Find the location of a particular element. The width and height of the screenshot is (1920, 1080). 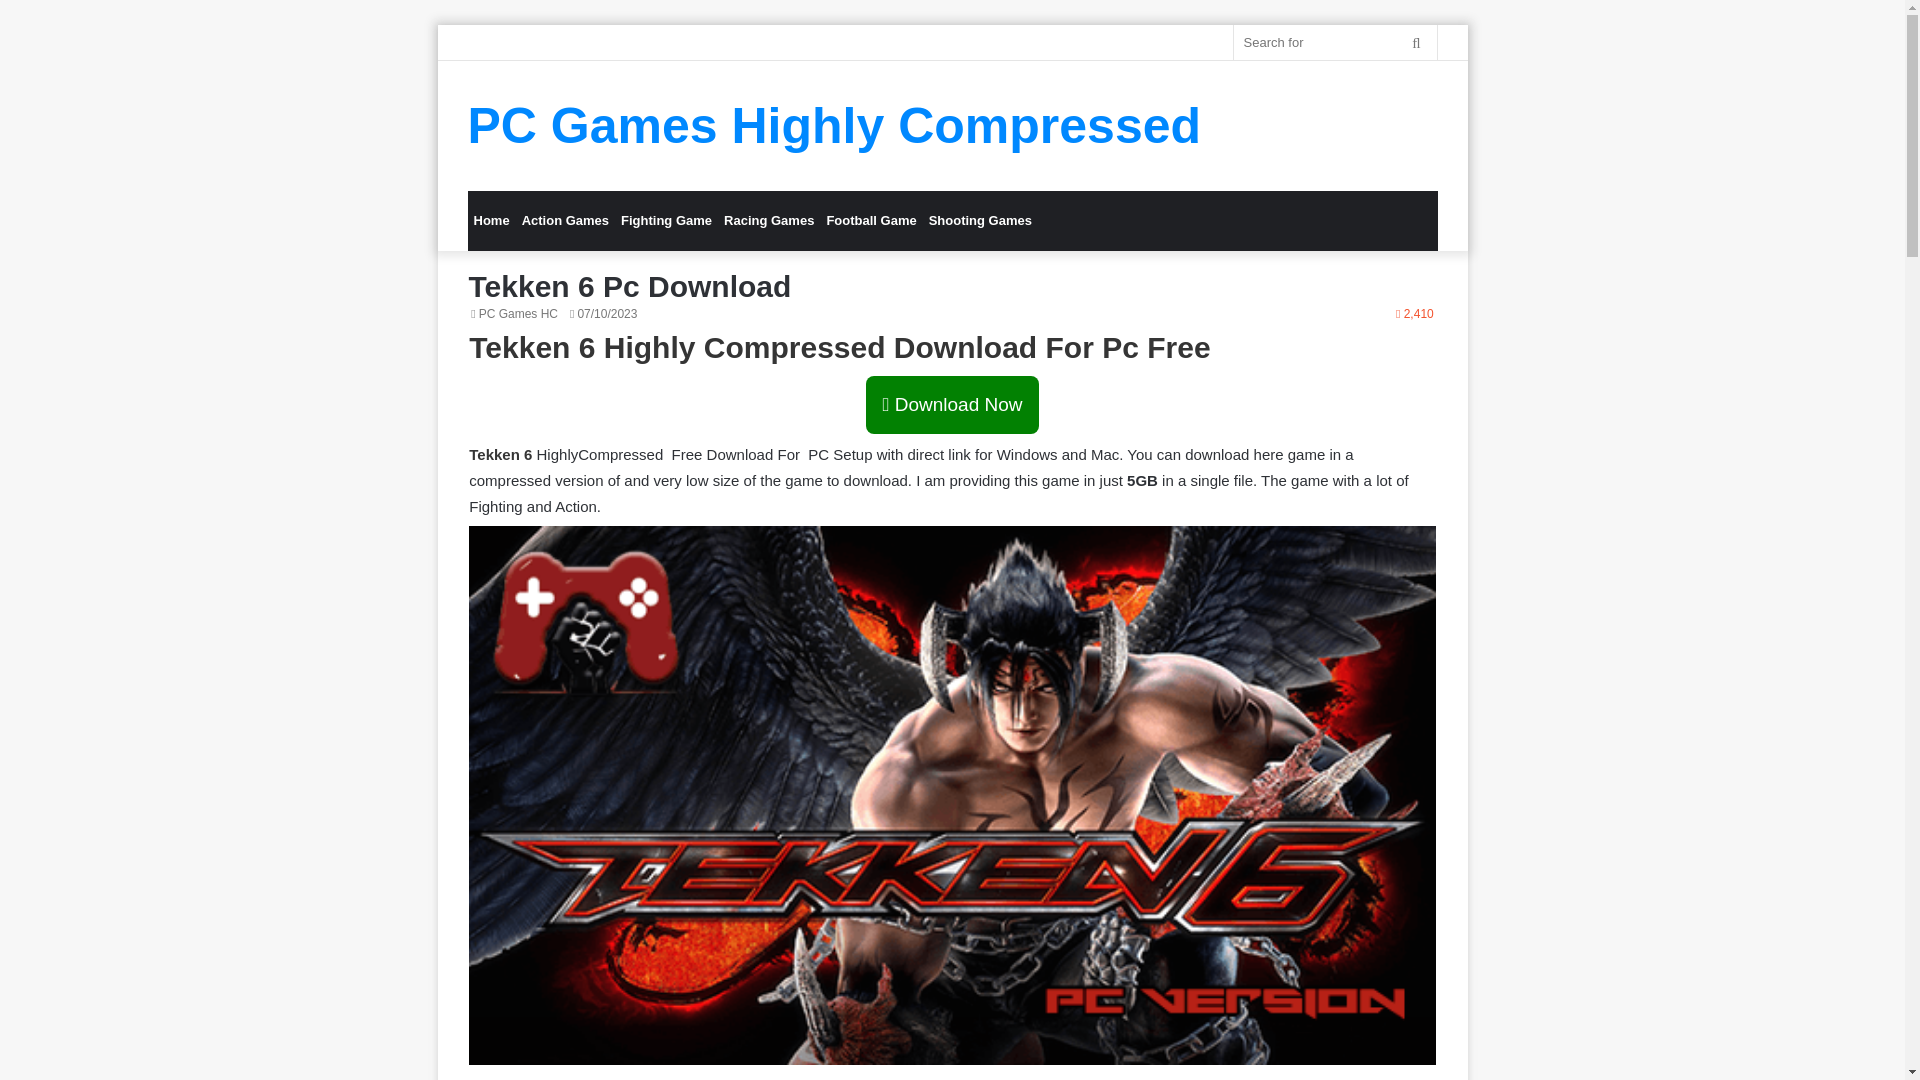

Football Game is located at coordinates (870, 220).